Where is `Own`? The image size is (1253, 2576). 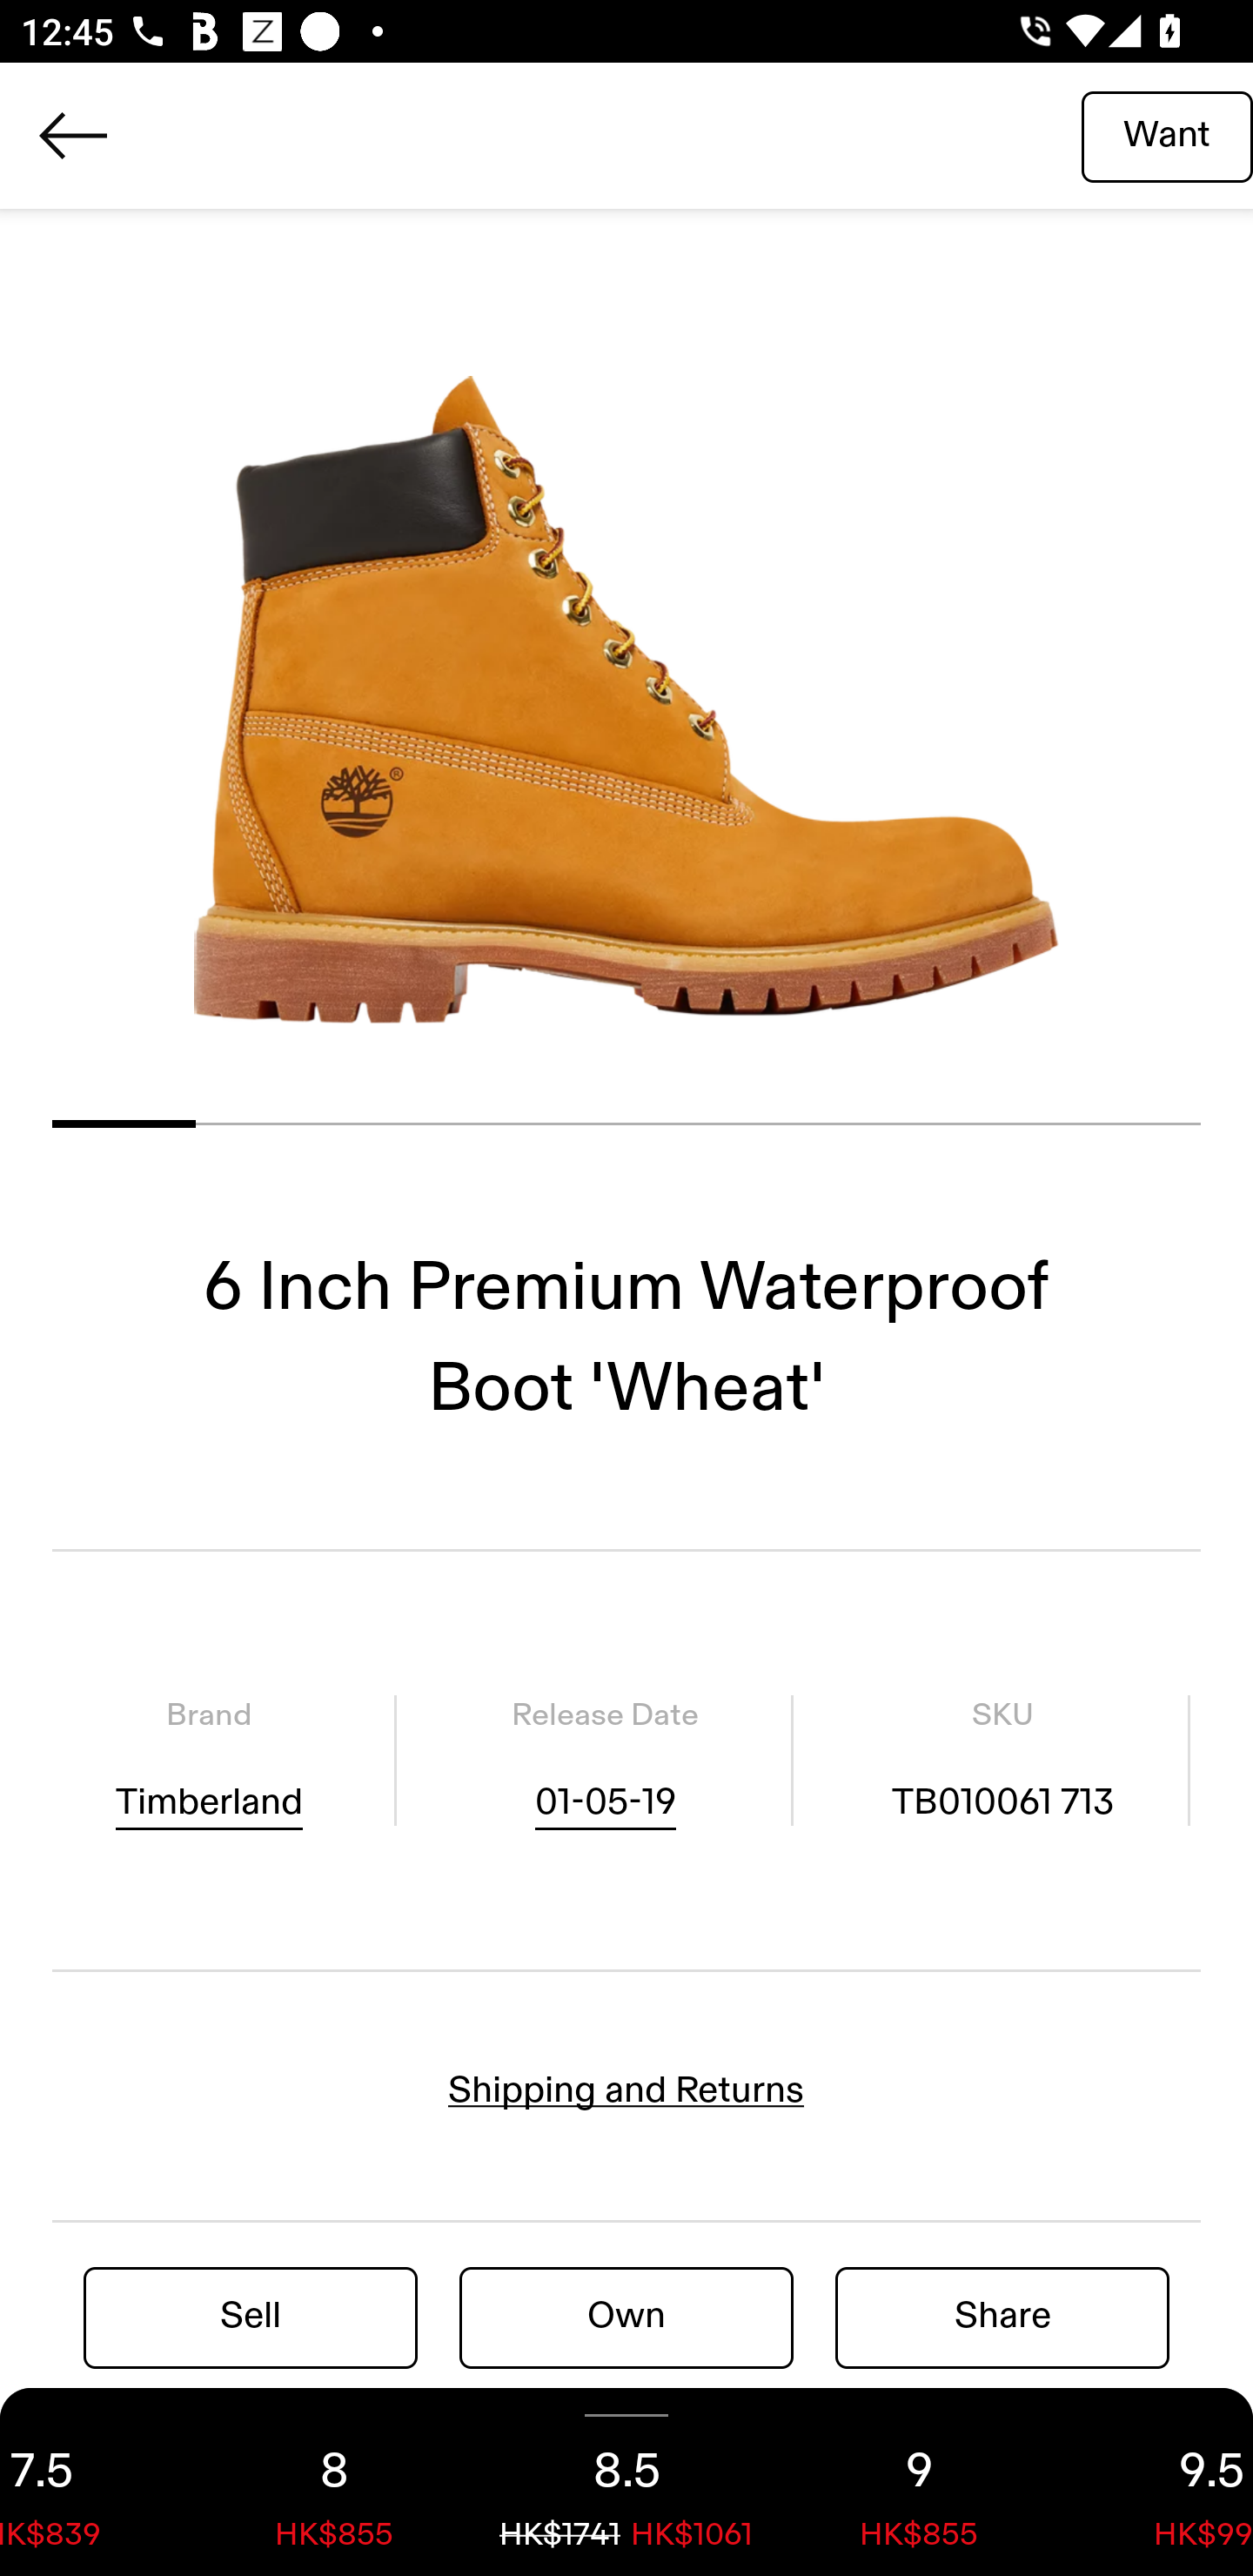 Own is located at coordinates (626, 2317).